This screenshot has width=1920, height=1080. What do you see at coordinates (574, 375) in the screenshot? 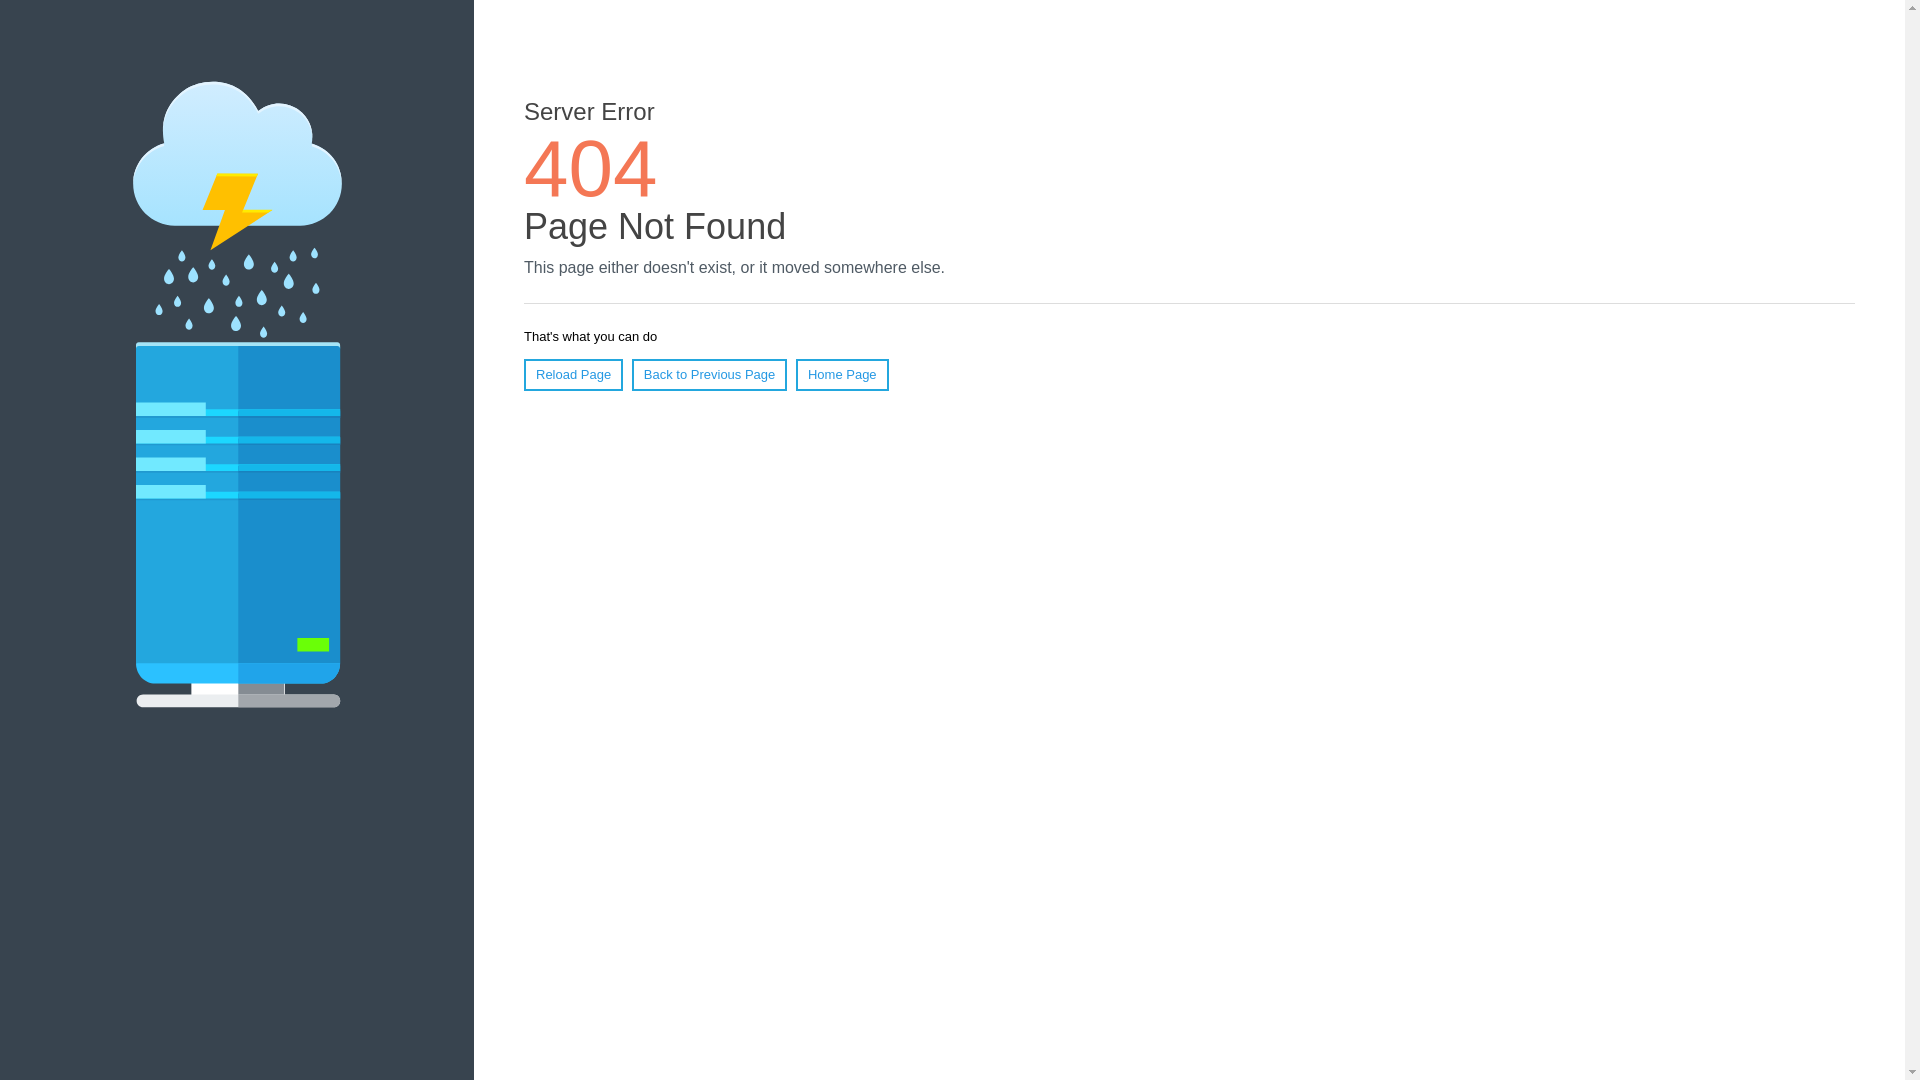
I see `Reload Page` at bounding box center [574, 375].